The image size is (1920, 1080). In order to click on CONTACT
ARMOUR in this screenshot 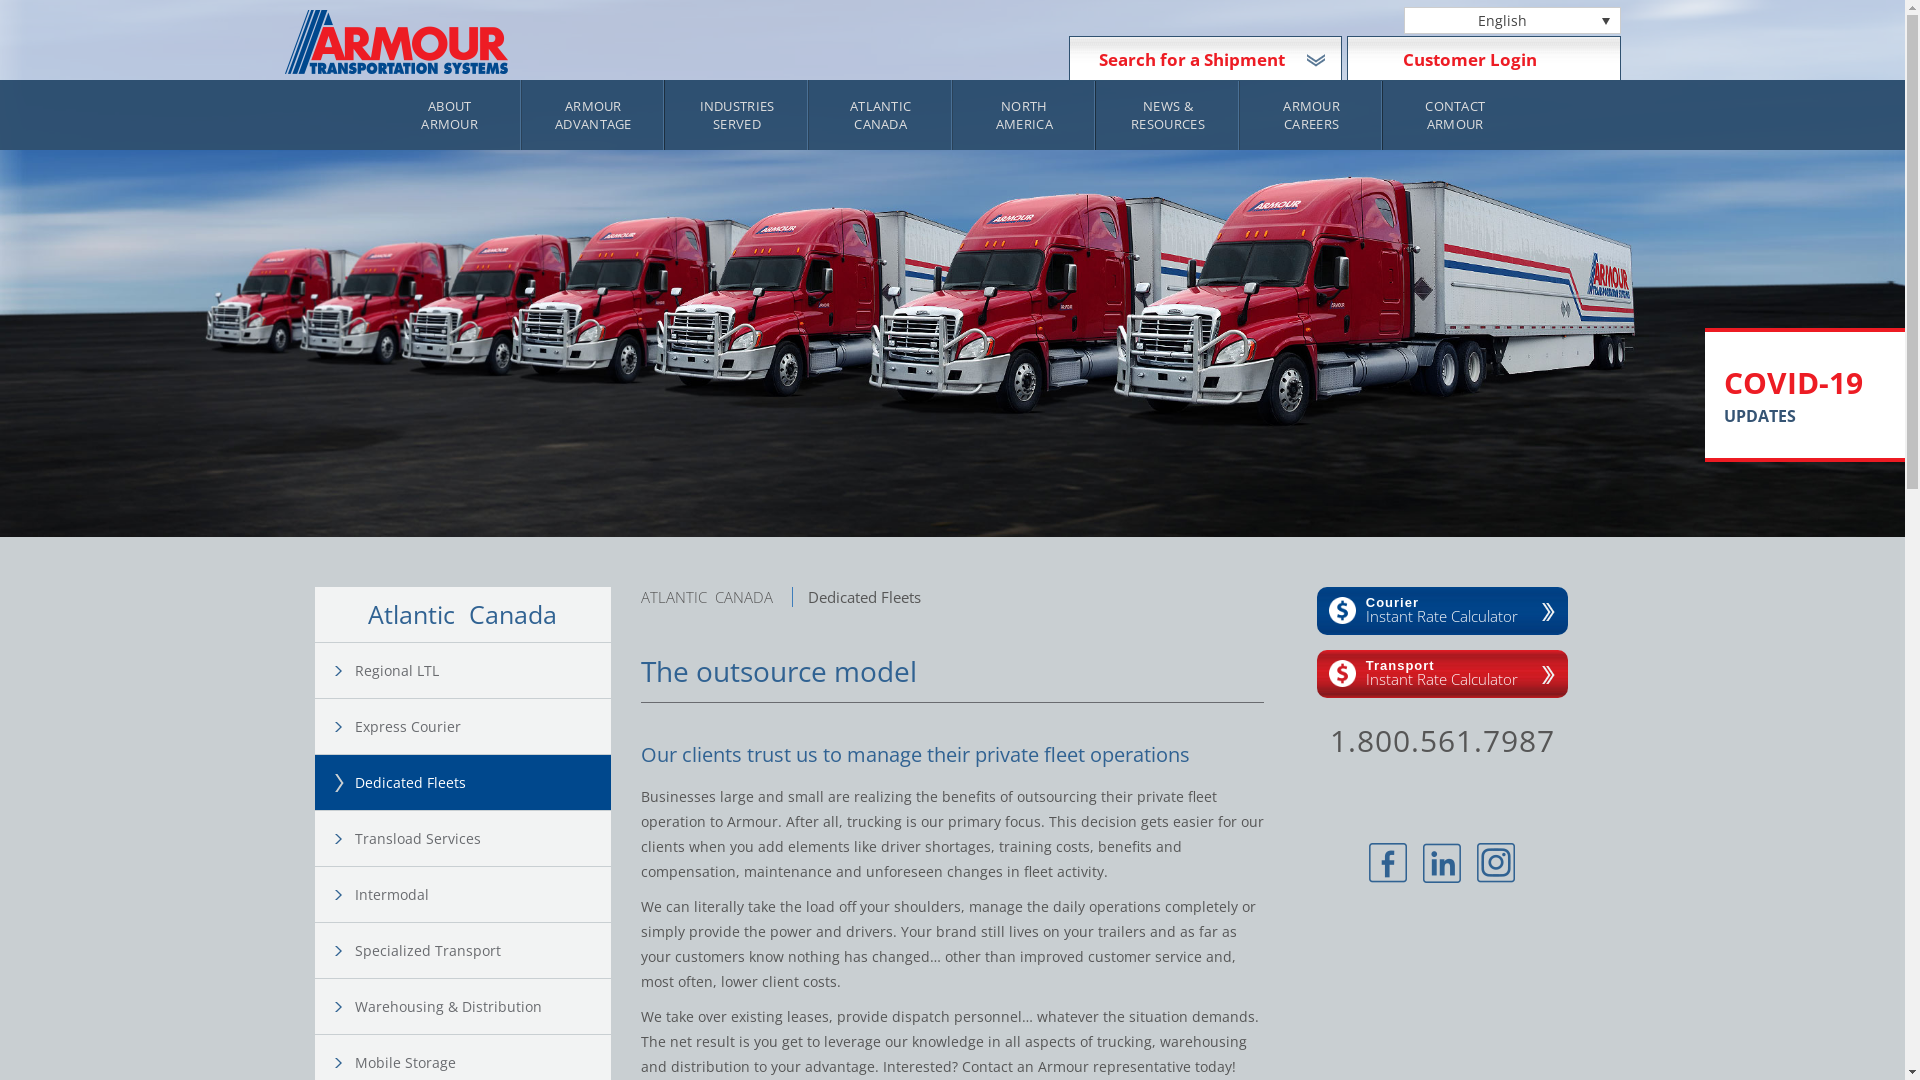, I will do `click(1455, 115)`.